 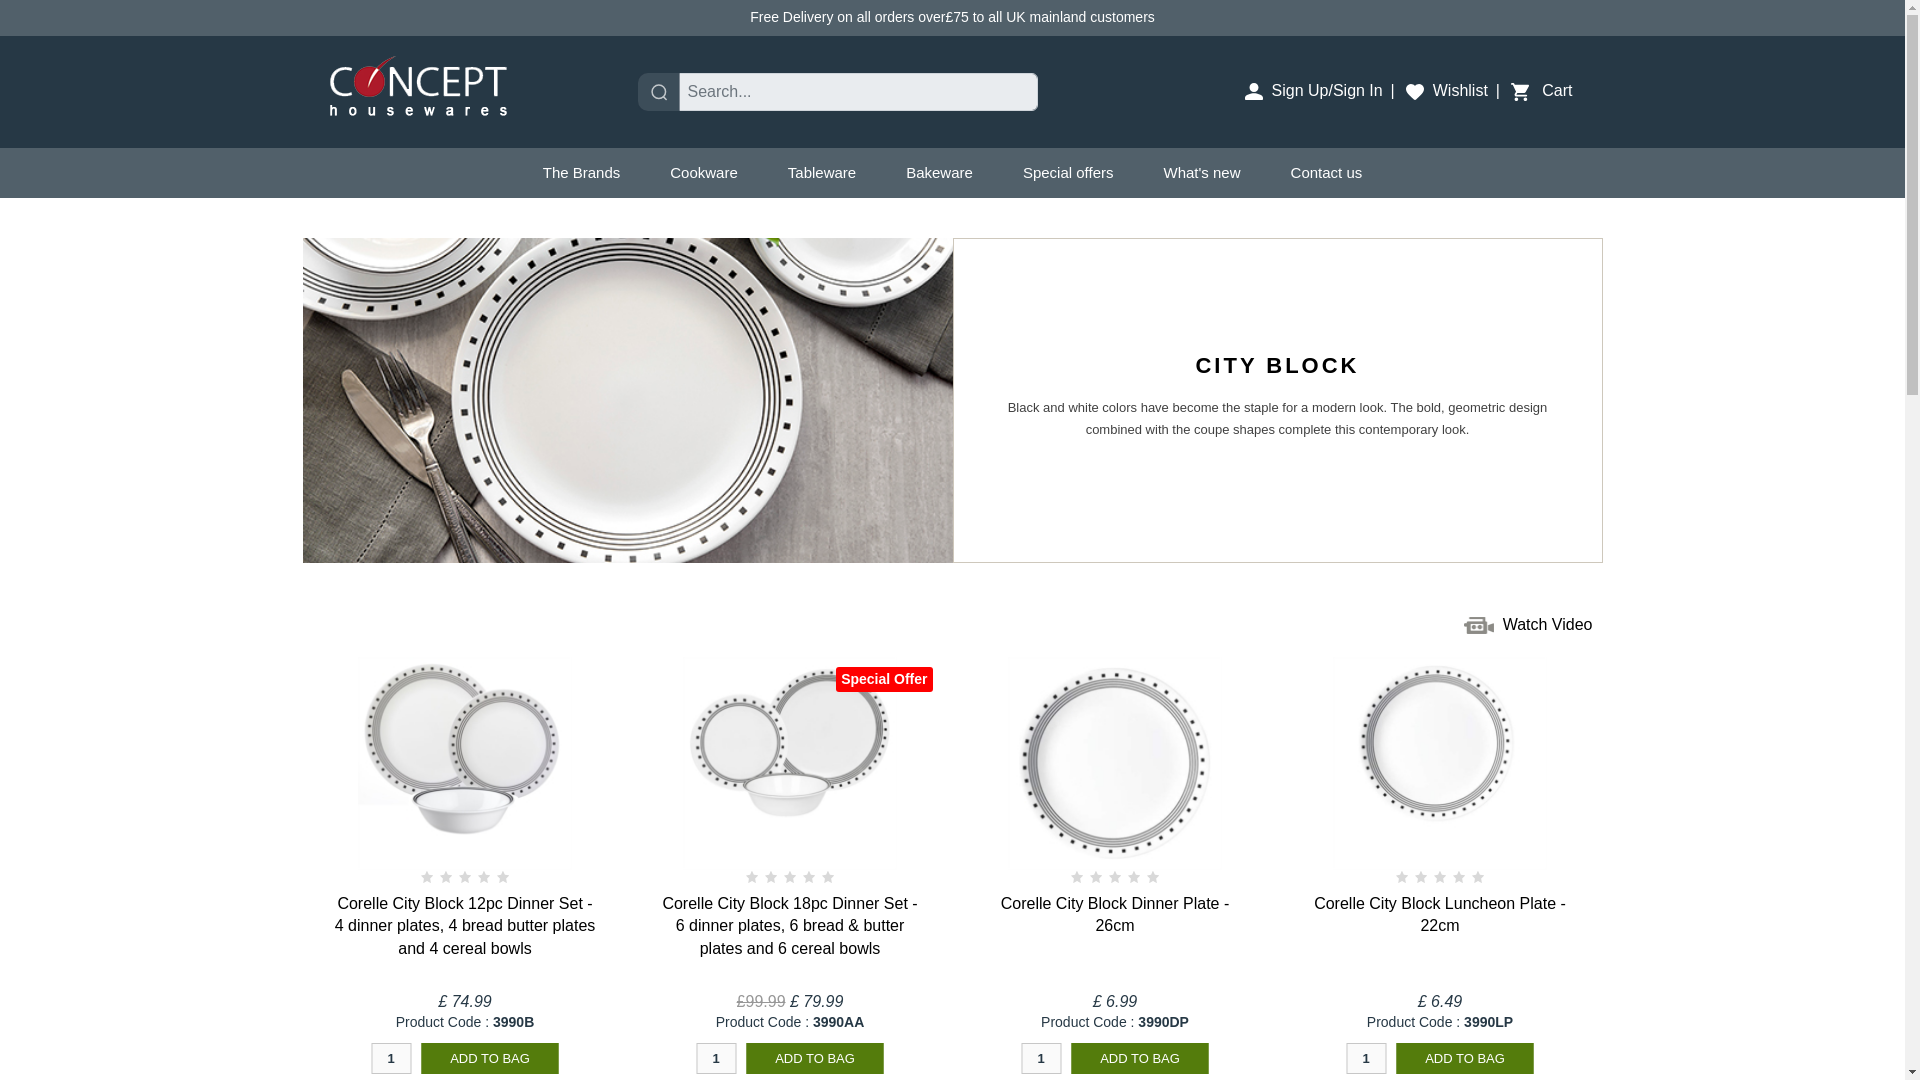 I want to click on cookware-menu, so click(x=704, y=172).